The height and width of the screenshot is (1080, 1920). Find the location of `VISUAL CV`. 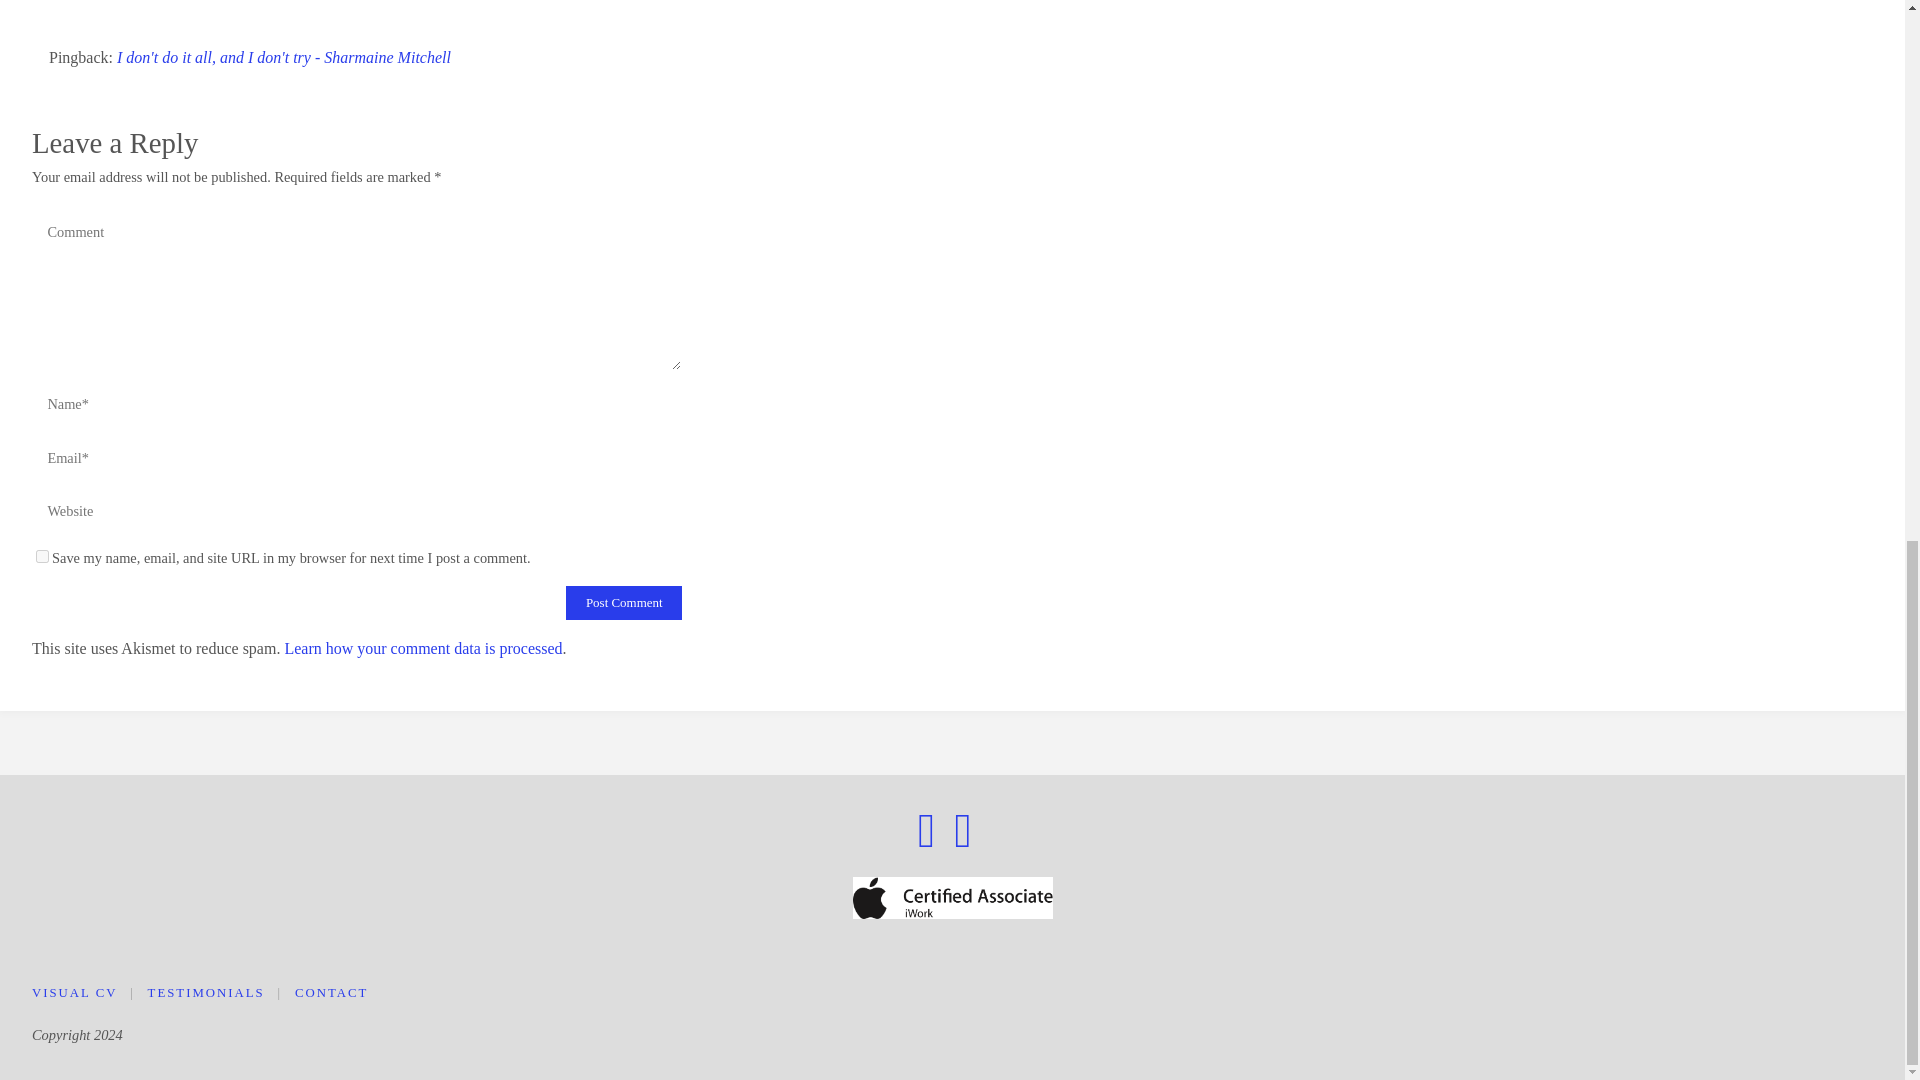

VISUAL CV is located at coordinates (74, 993).